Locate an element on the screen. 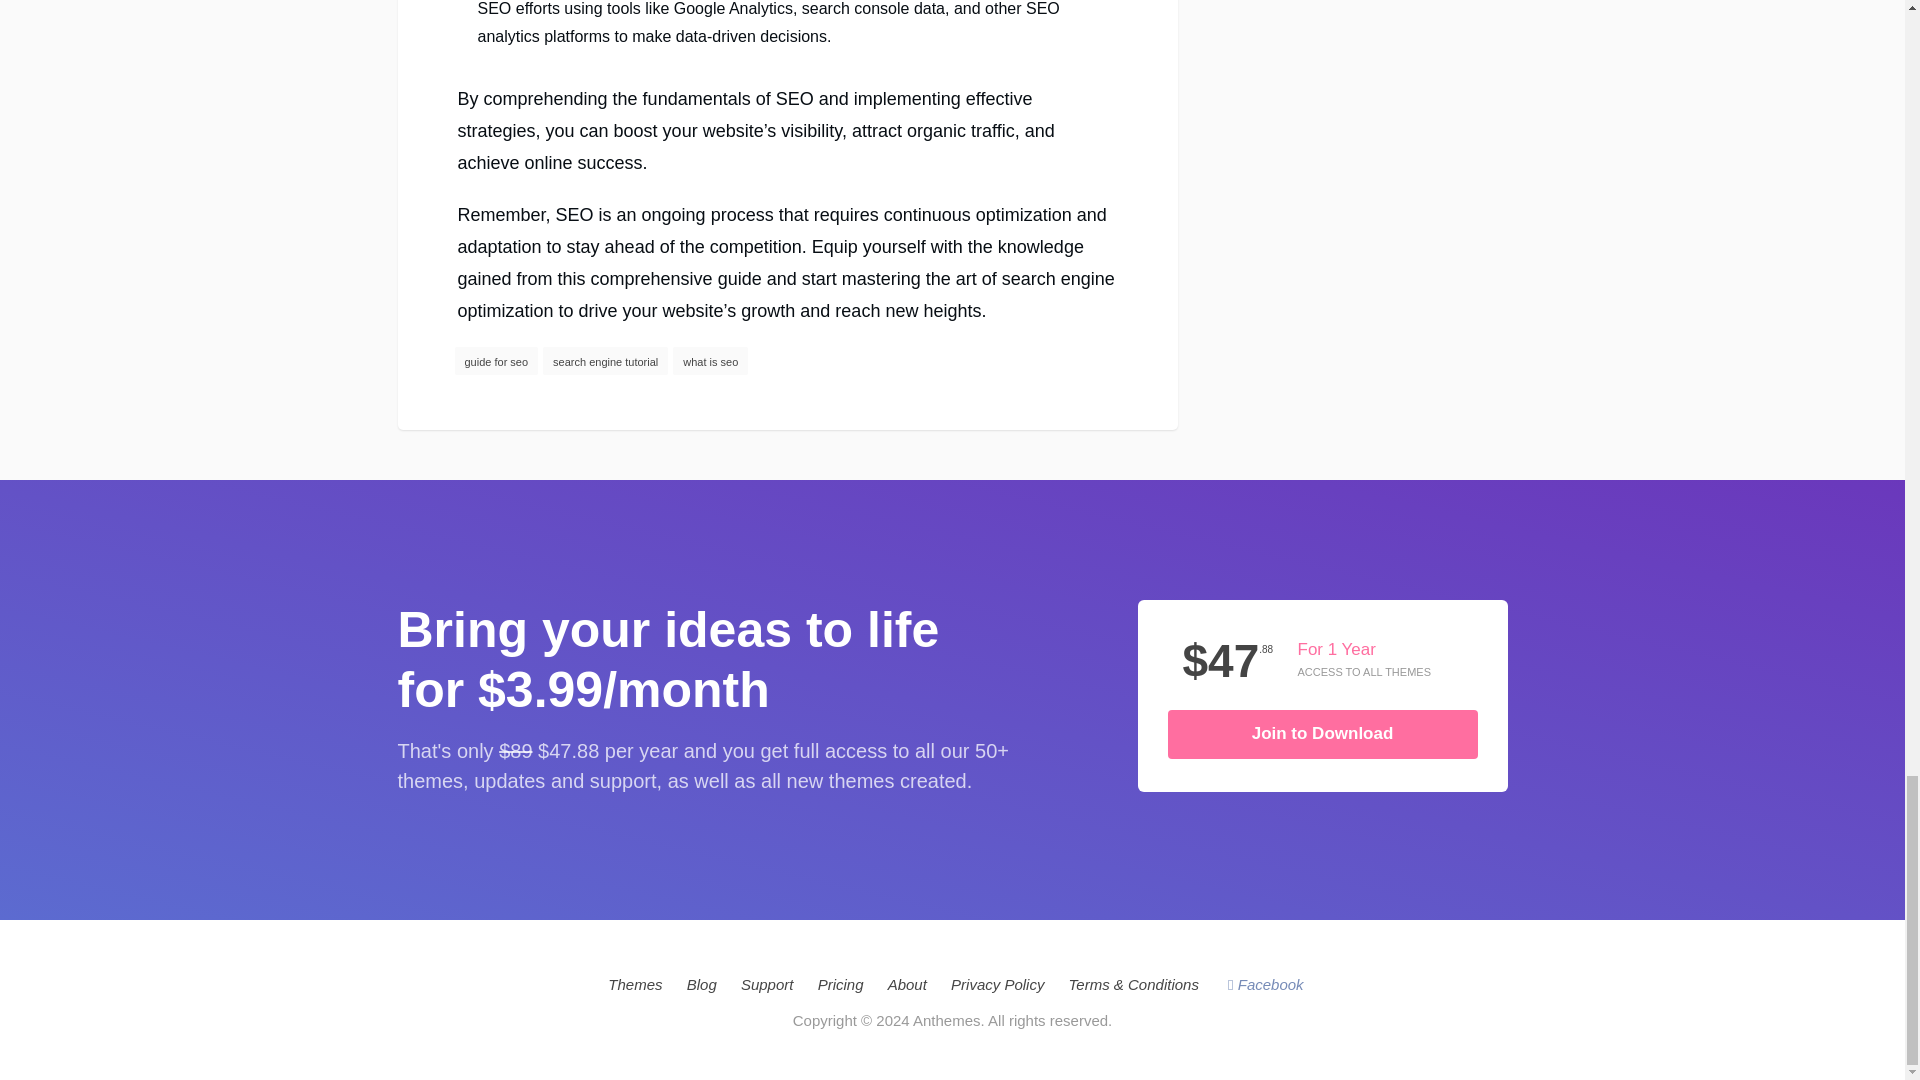  Blog is located at coordinates (702, 984).